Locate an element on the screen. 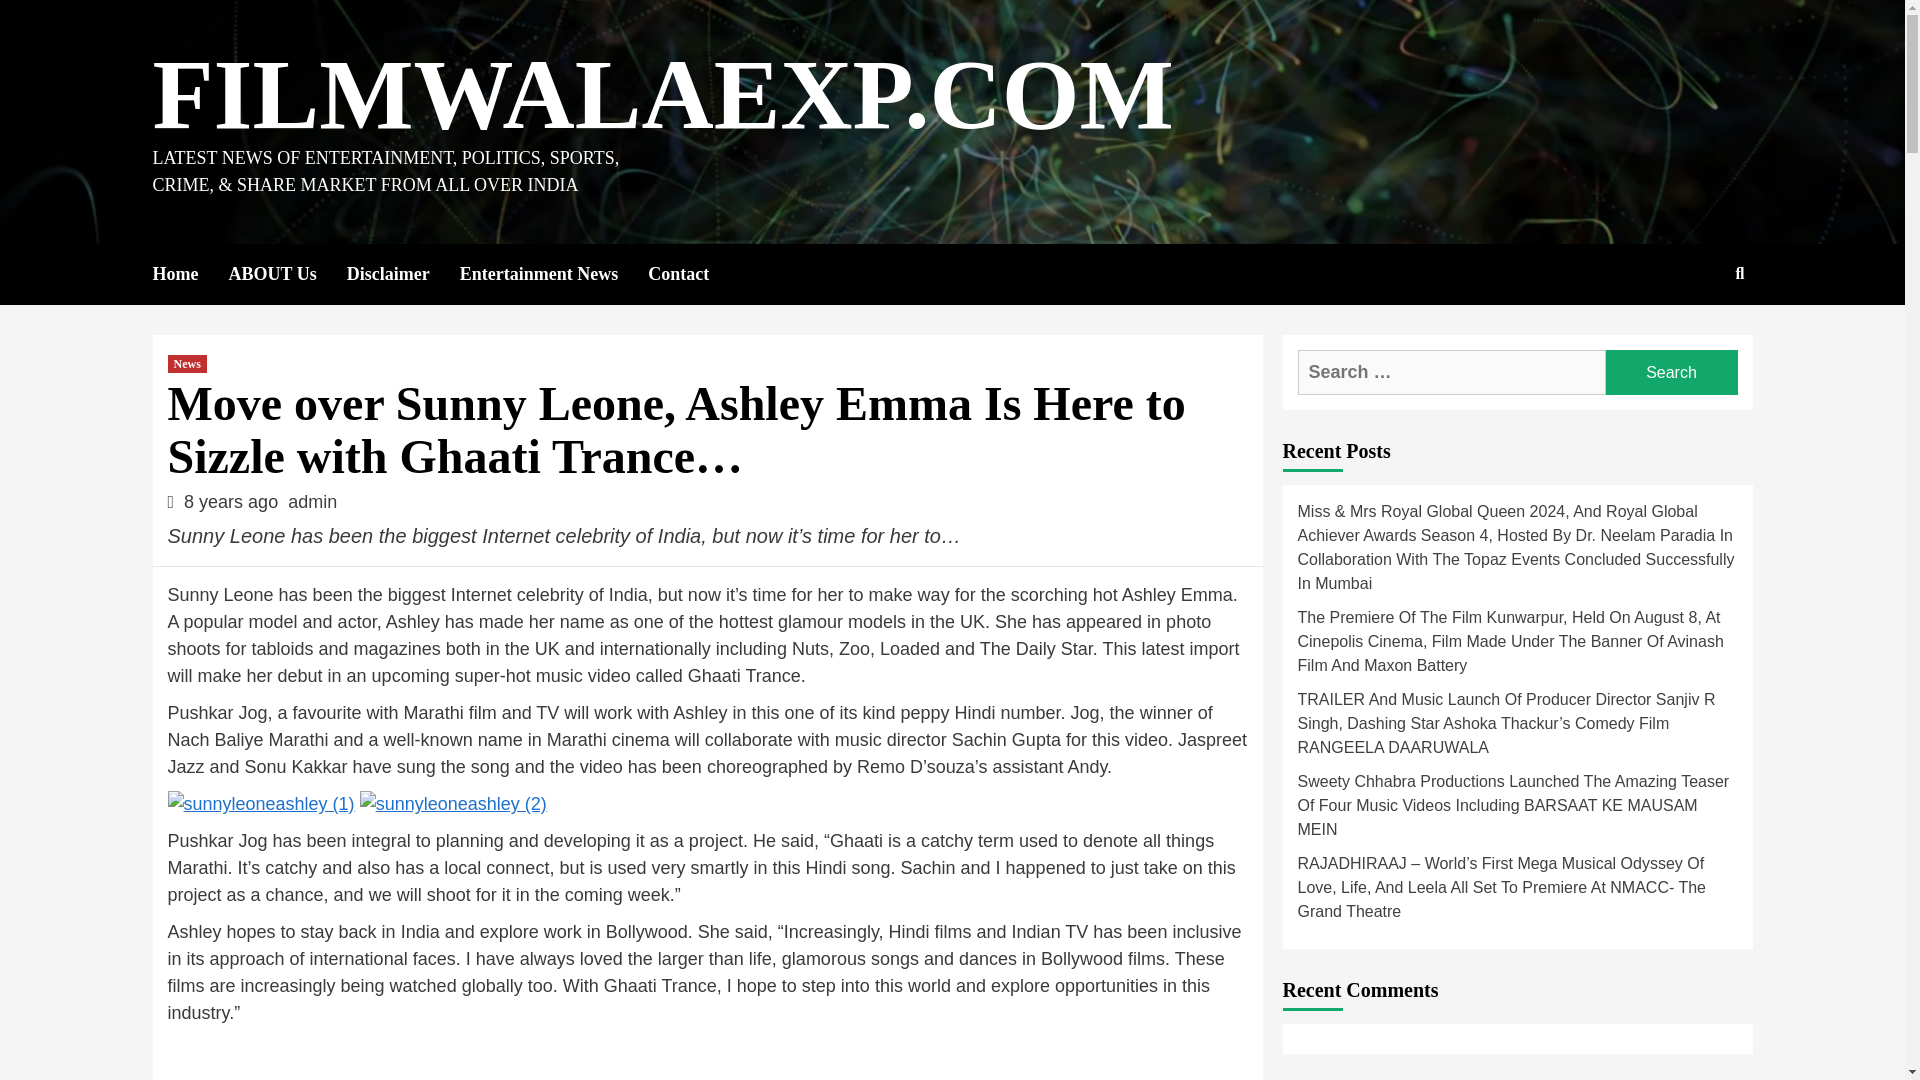  Contact is located at coordinates (694, 274).